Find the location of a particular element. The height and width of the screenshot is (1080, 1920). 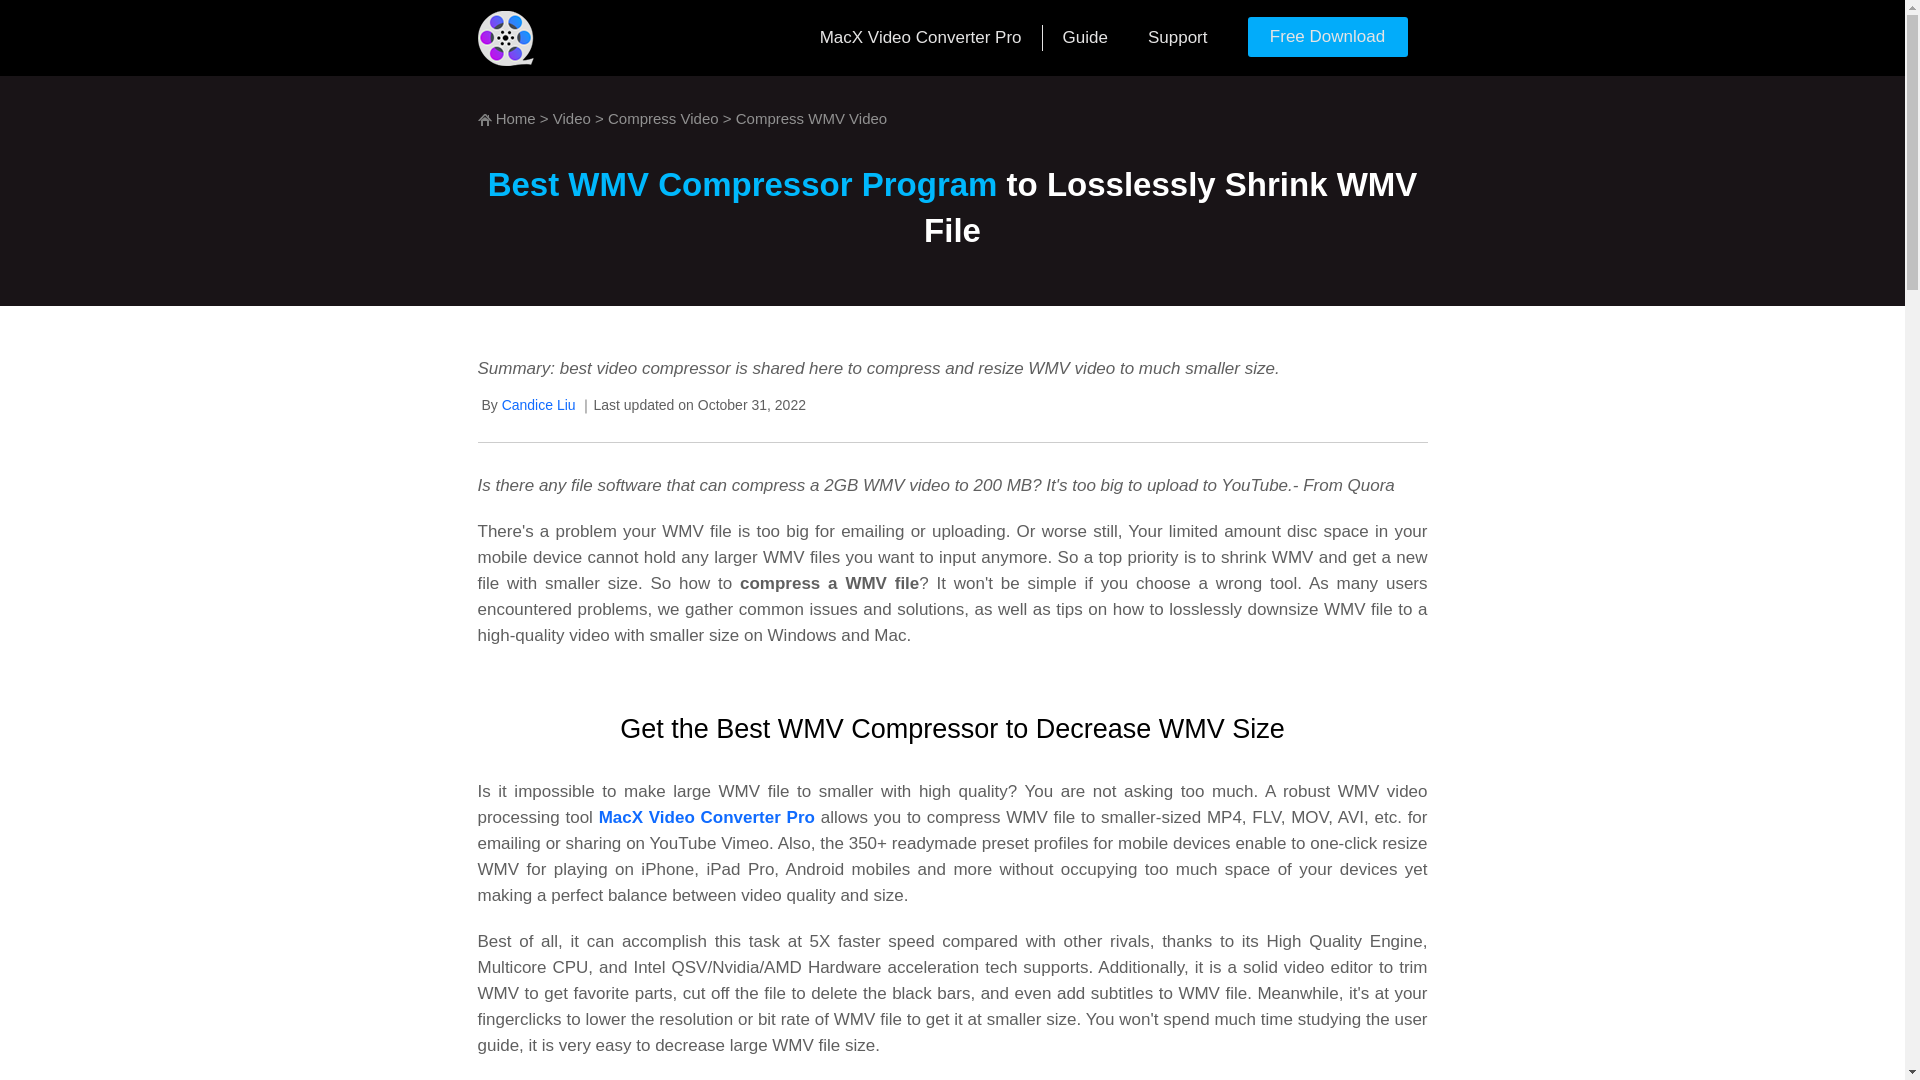

Guide is located at coordinates (1085, 38).